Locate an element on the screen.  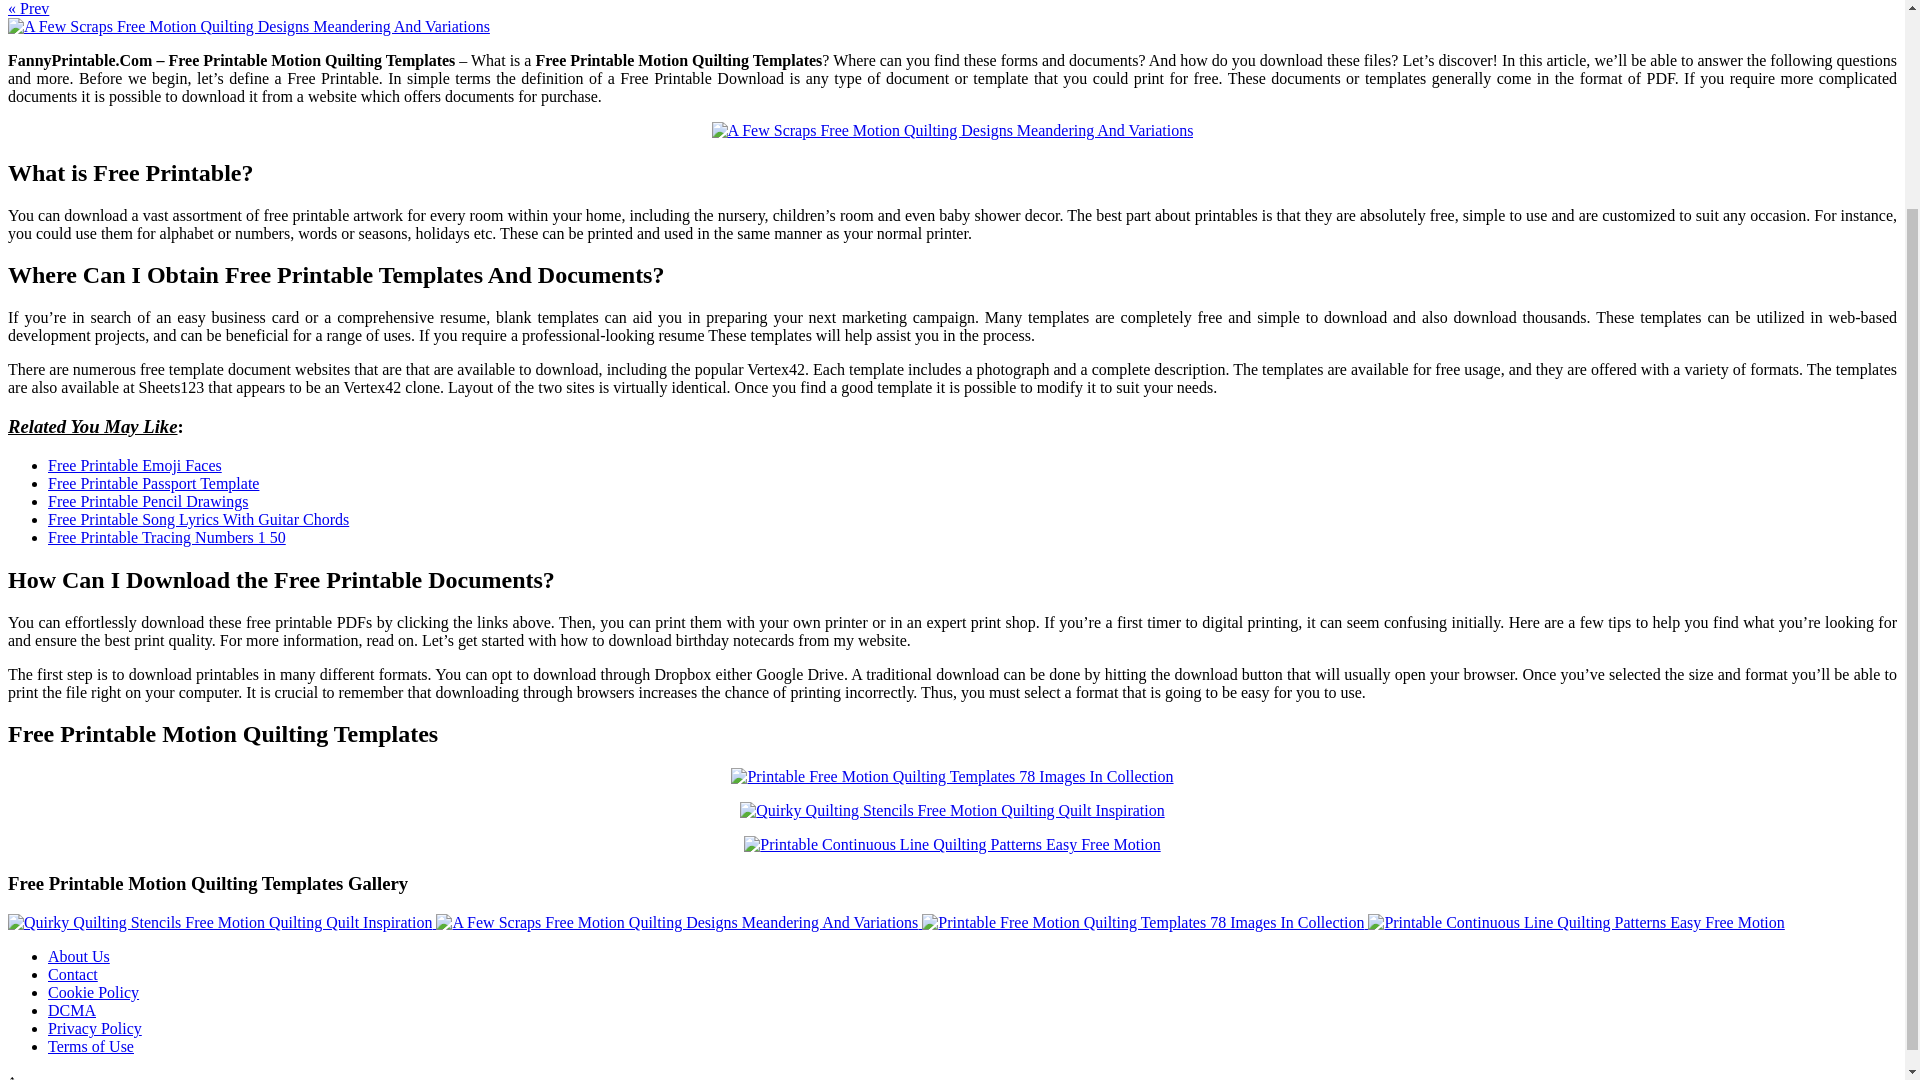
printable continuous line quilting patterns easy free motion is located at coordinates (952, 844).